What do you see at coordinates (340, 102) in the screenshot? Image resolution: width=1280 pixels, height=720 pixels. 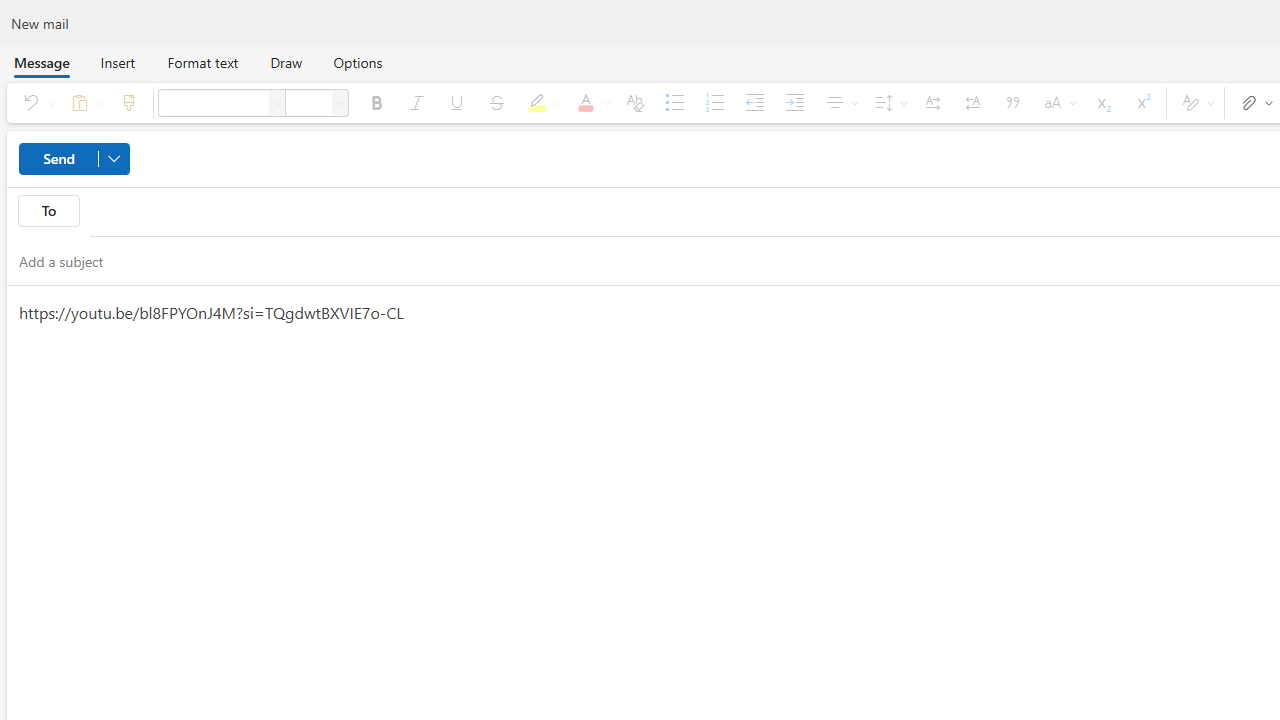 I see `Font size` at bounding box center [340, 102].